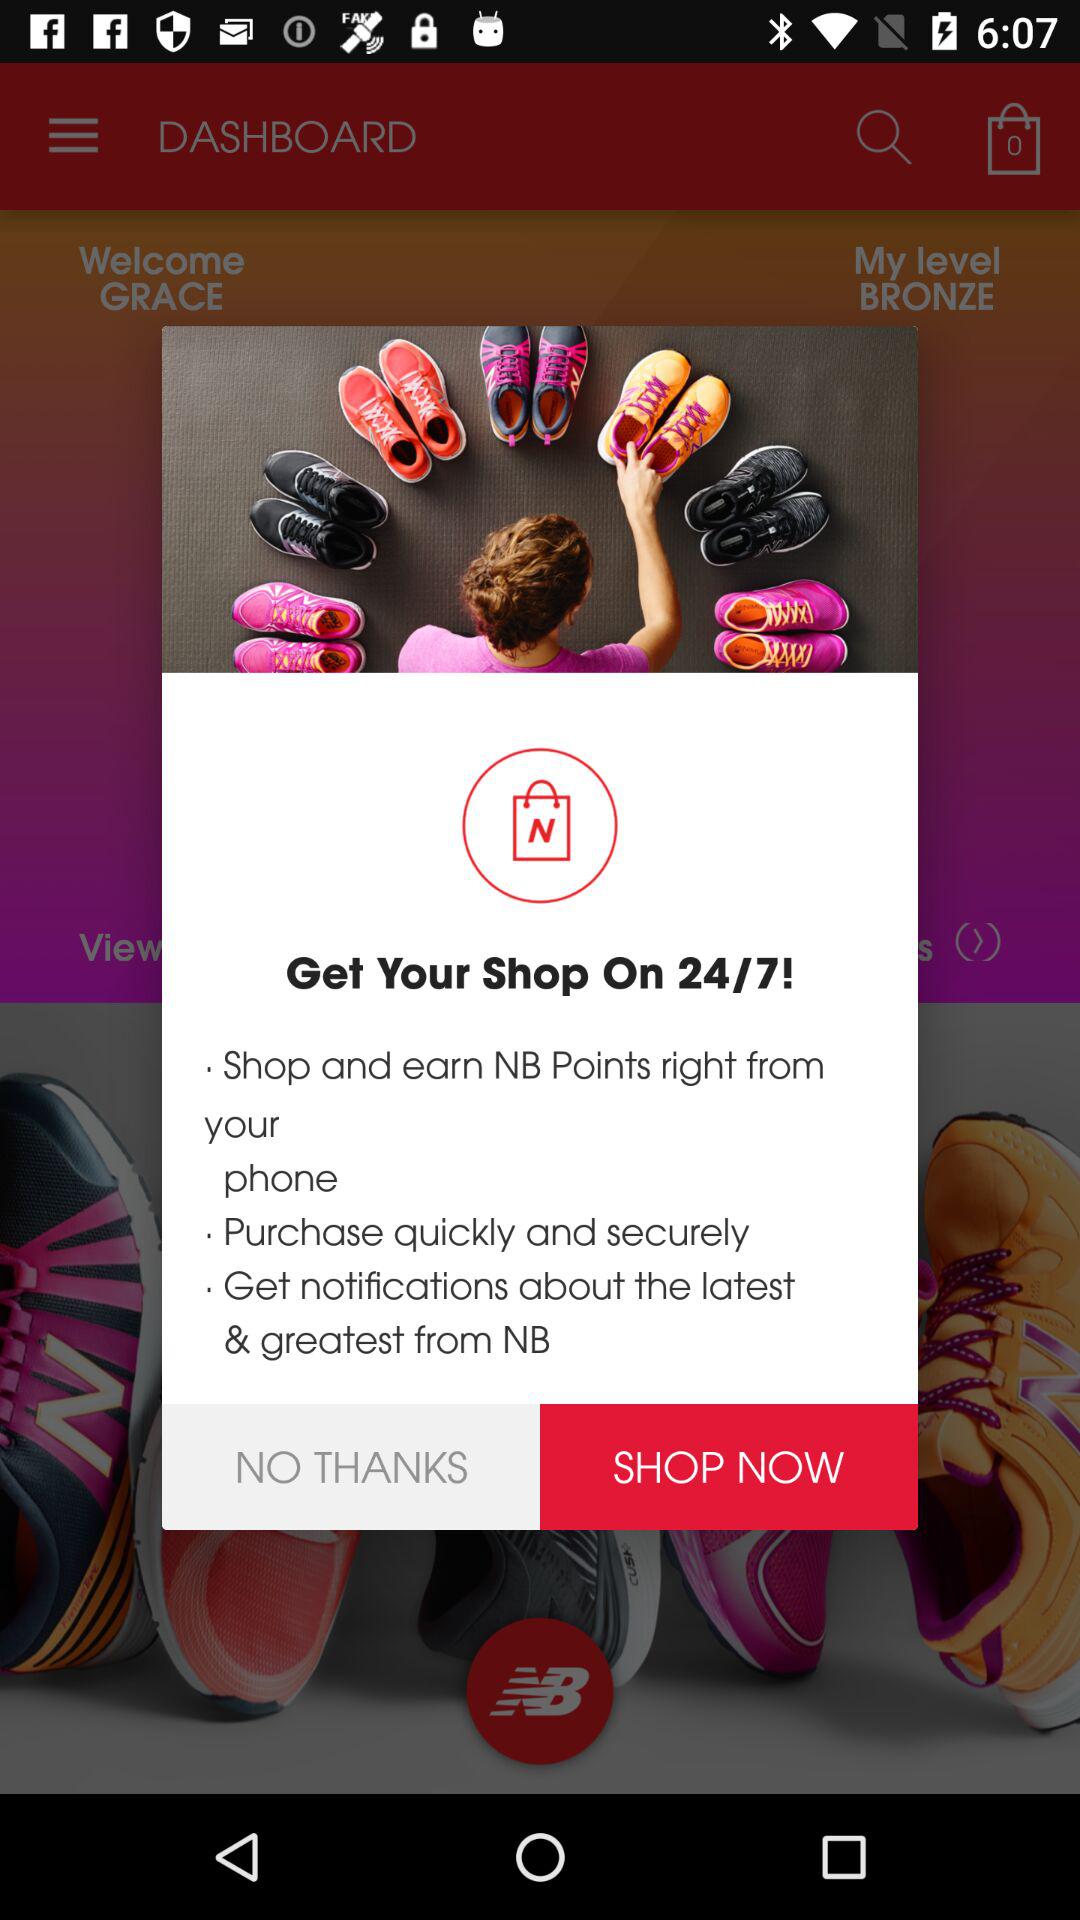 The width and height of the screenshot is (1080, 1920). I want to click on open item to the right of the no thanks icon, so click(729, 1466).